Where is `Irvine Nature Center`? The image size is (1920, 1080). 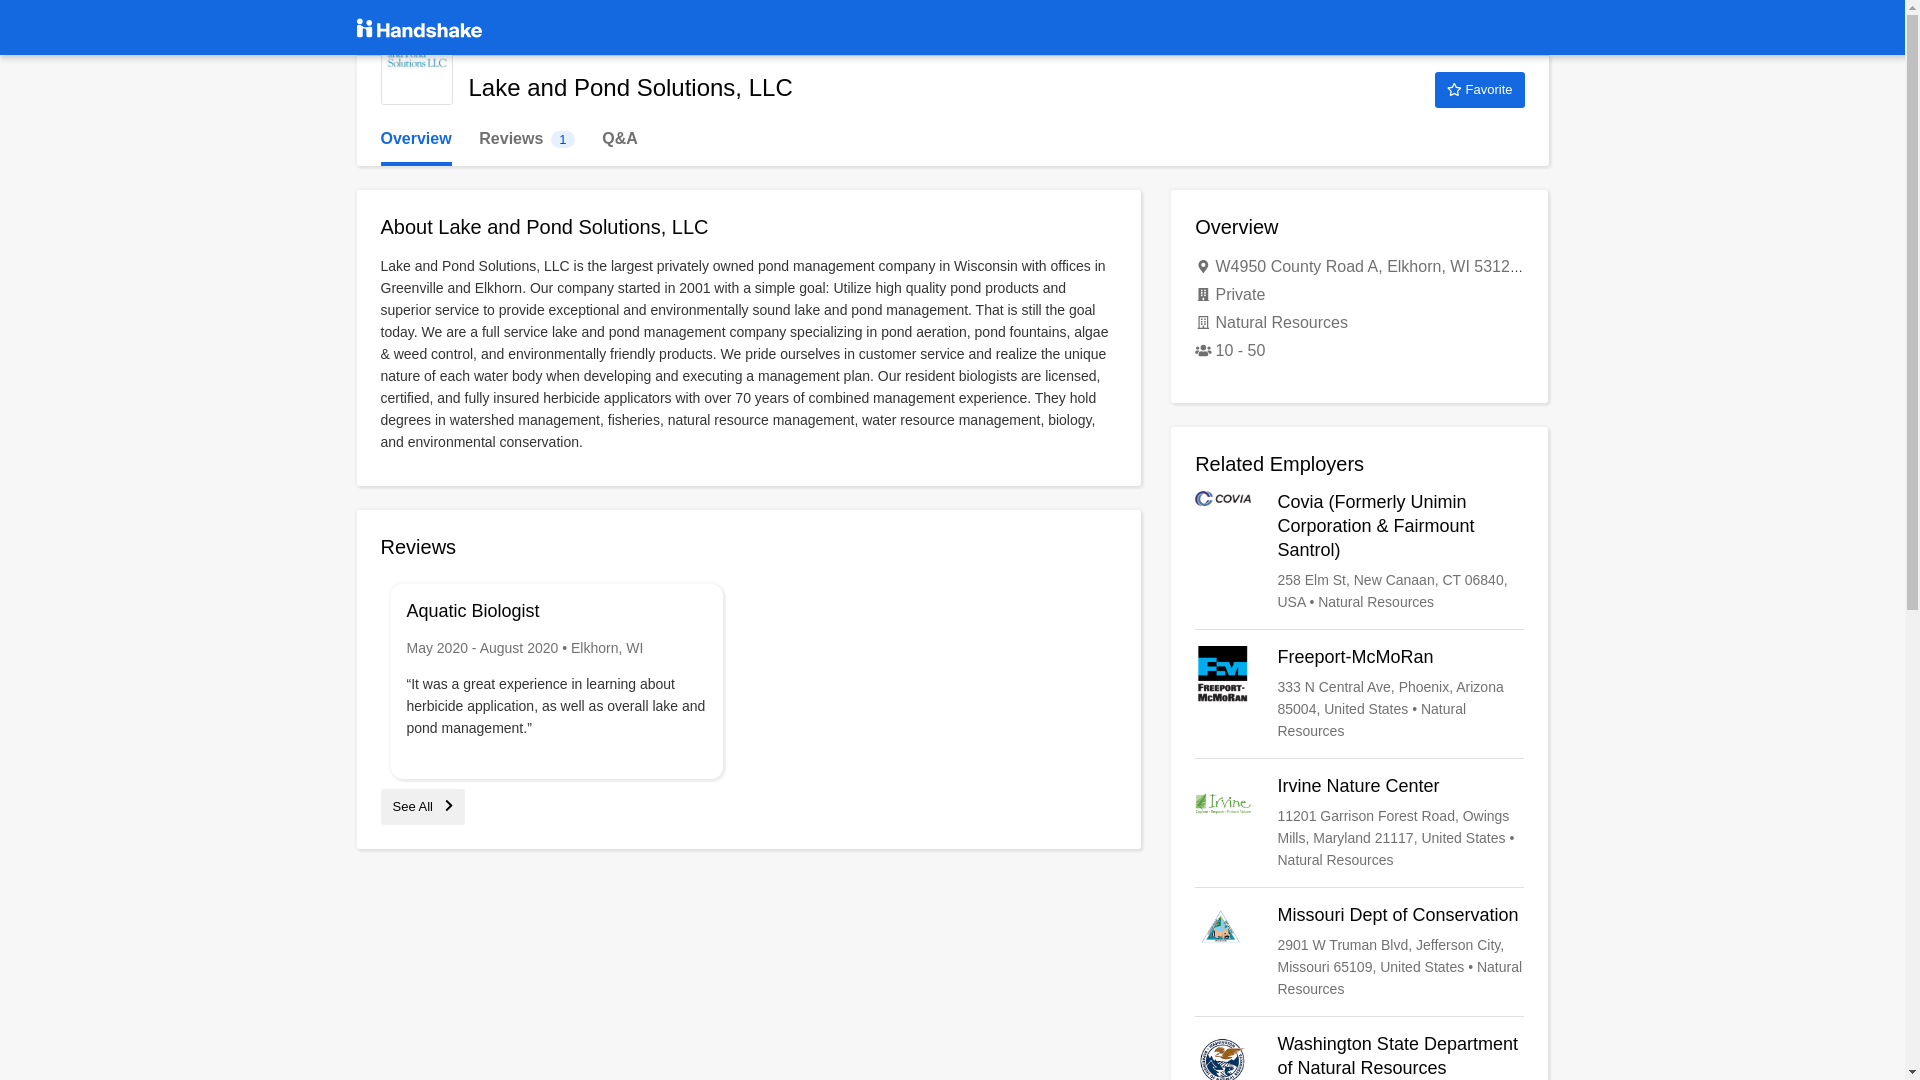 Irvine Nature Center is located at coordinates (1359, 822).